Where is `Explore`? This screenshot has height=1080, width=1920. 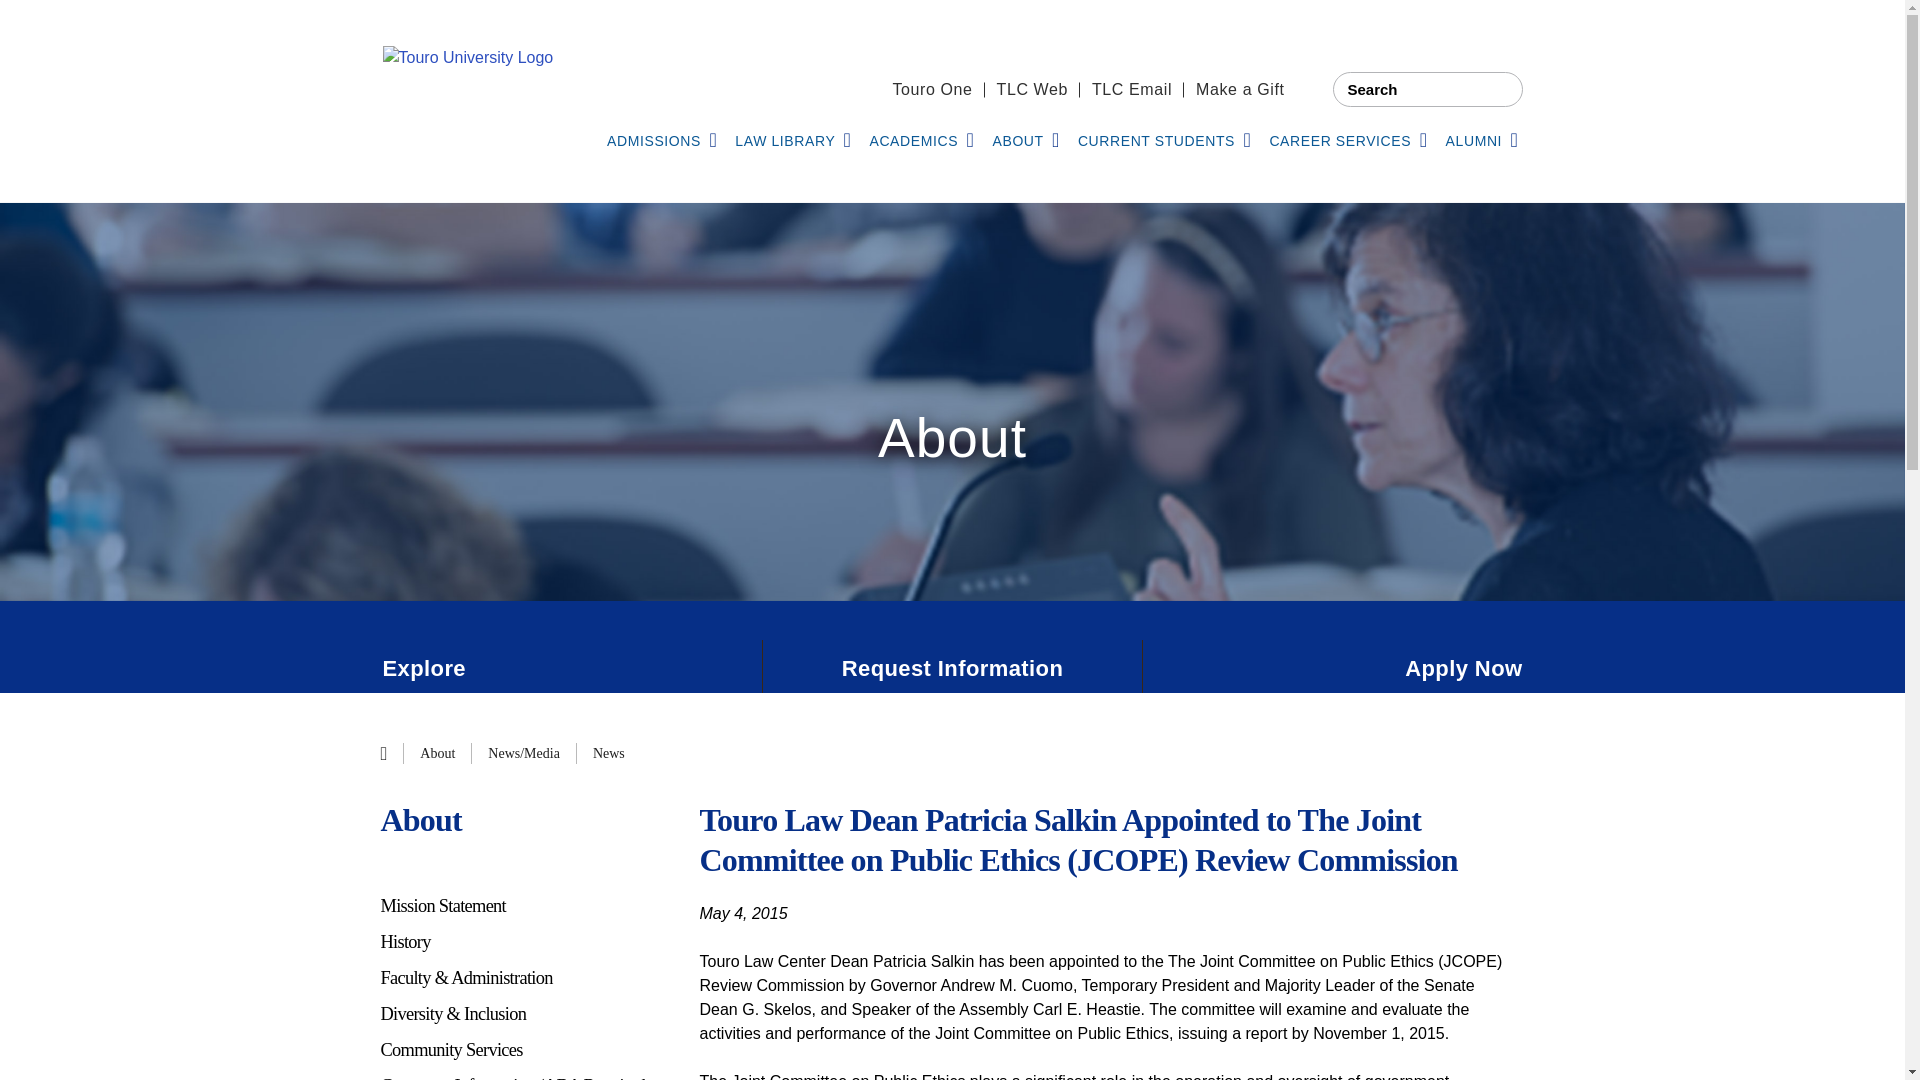 Explore is located at coordinates (571, 668).